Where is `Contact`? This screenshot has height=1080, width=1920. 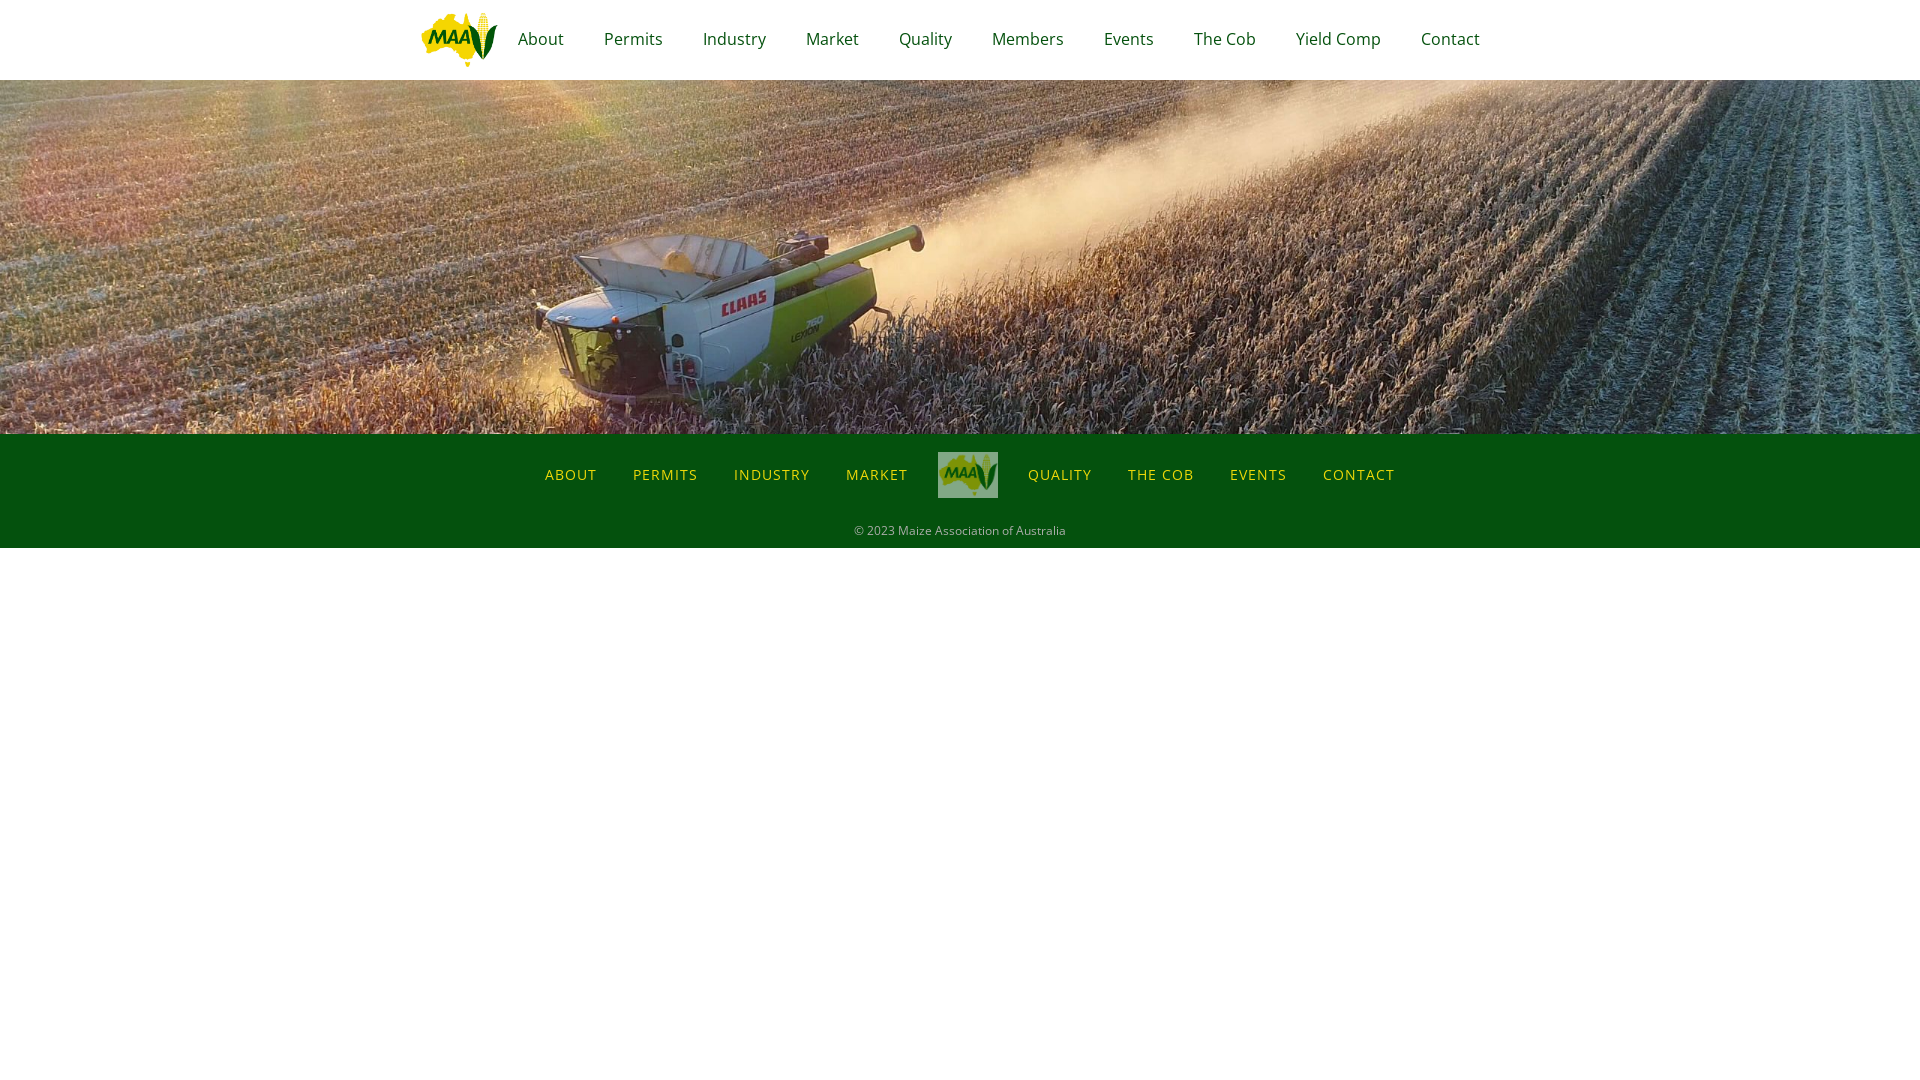 Contact is located at coordinates (1450, 40).